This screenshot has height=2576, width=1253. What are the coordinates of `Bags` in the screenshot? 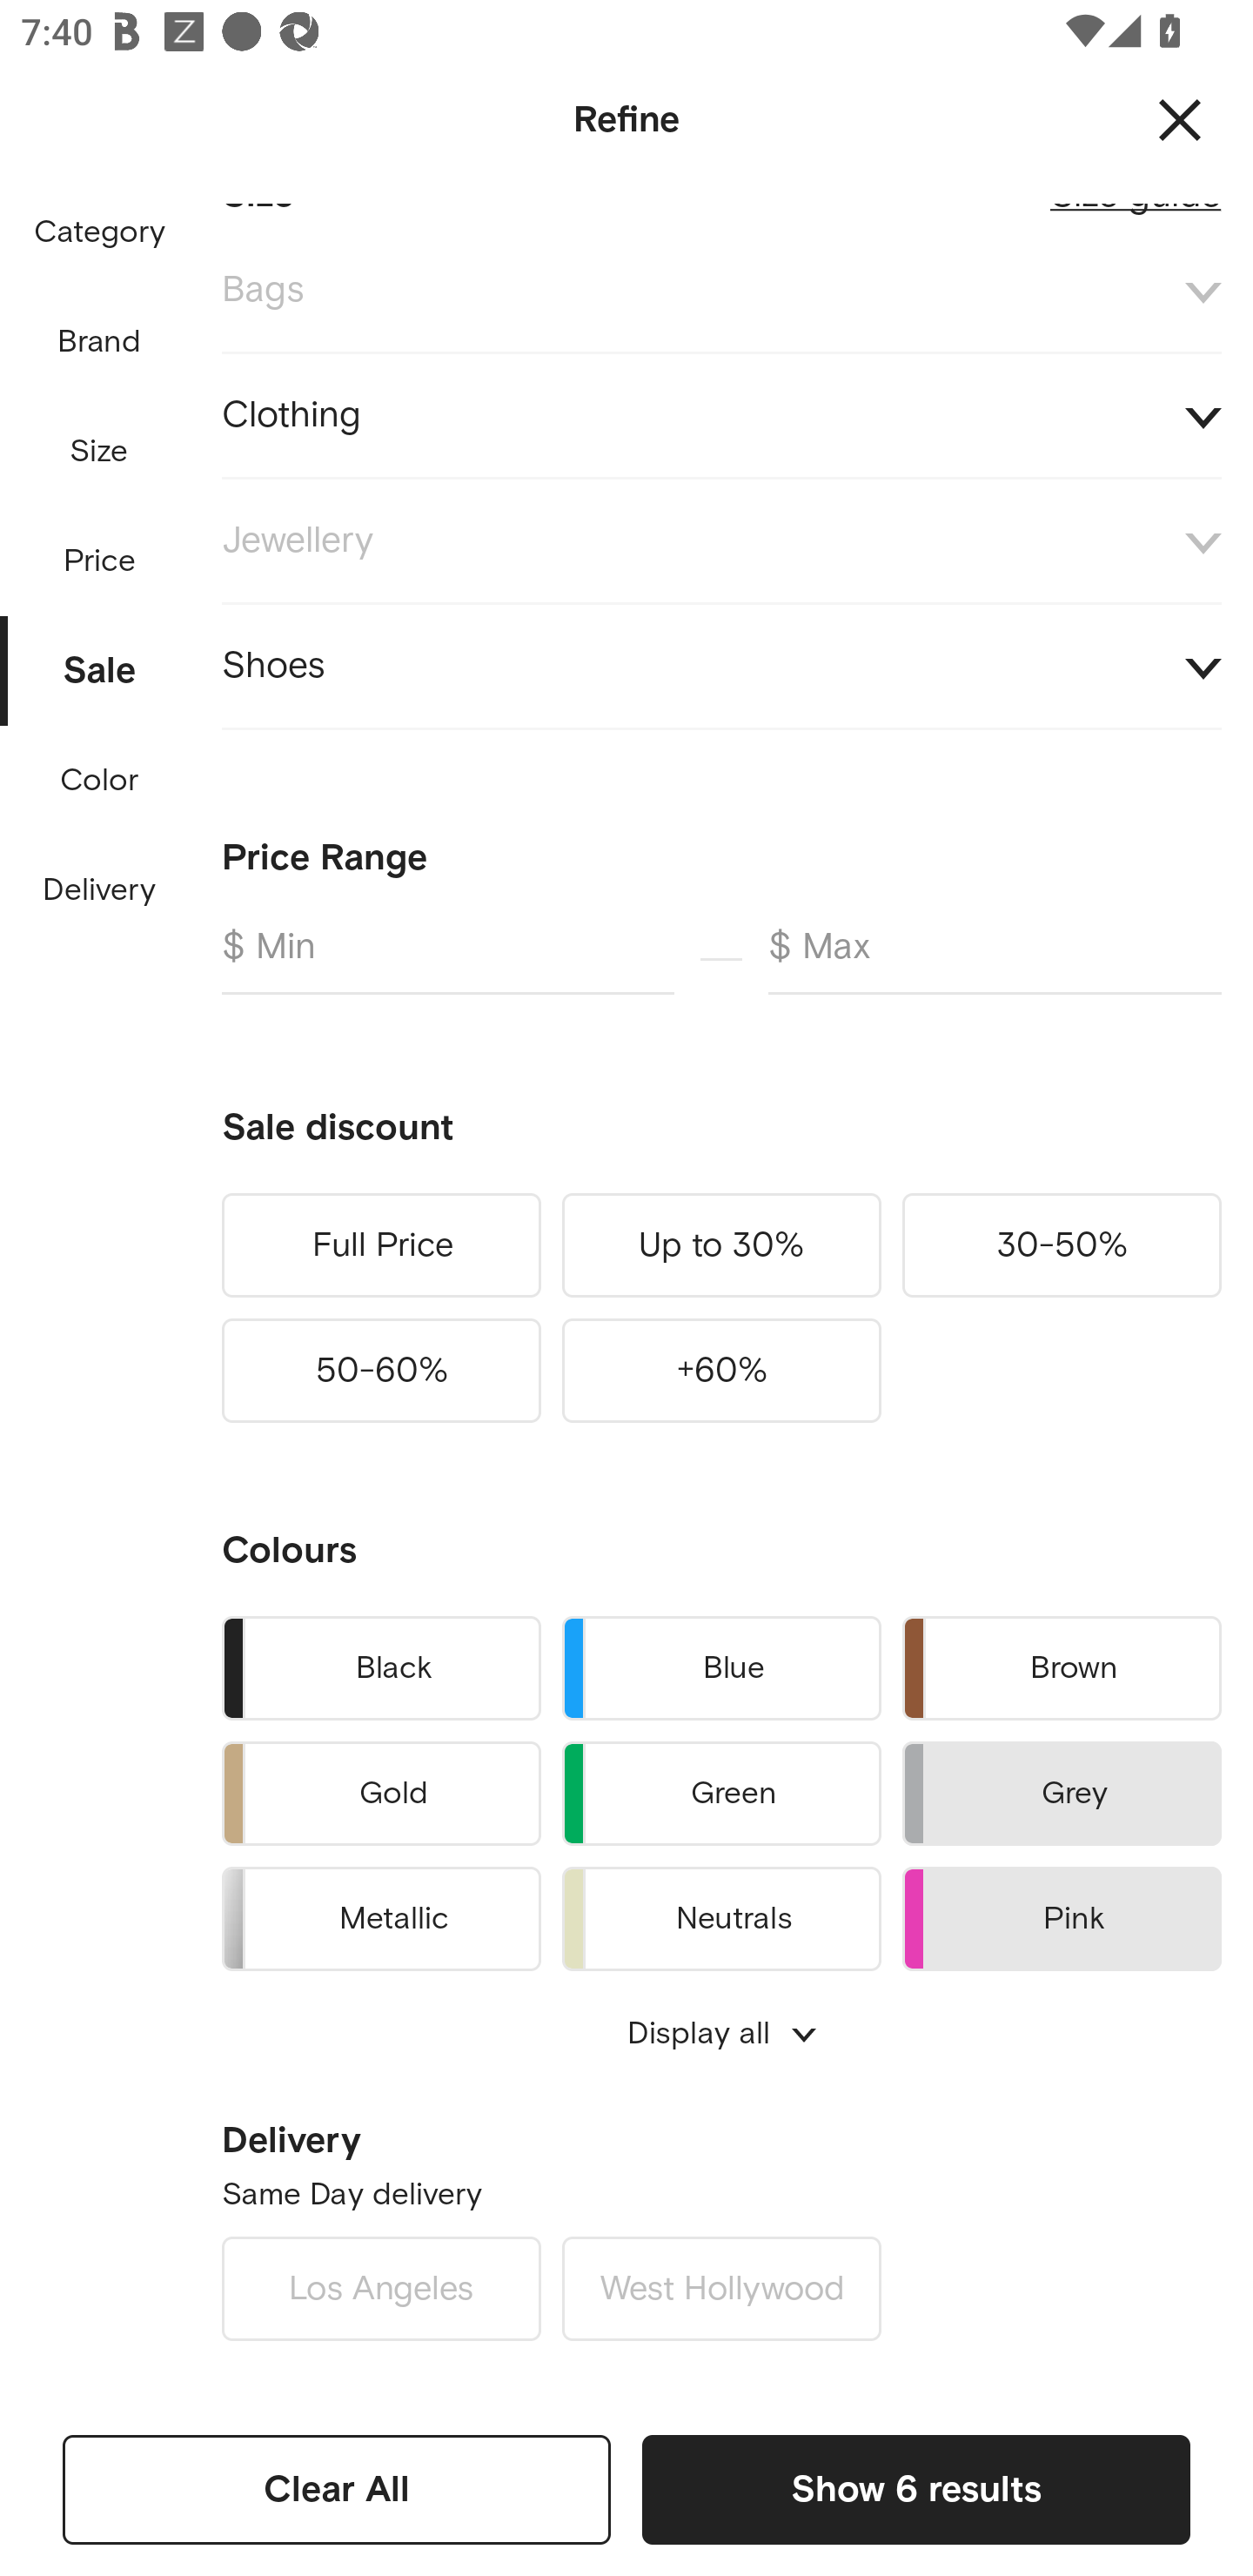 It's located at (721, 291).